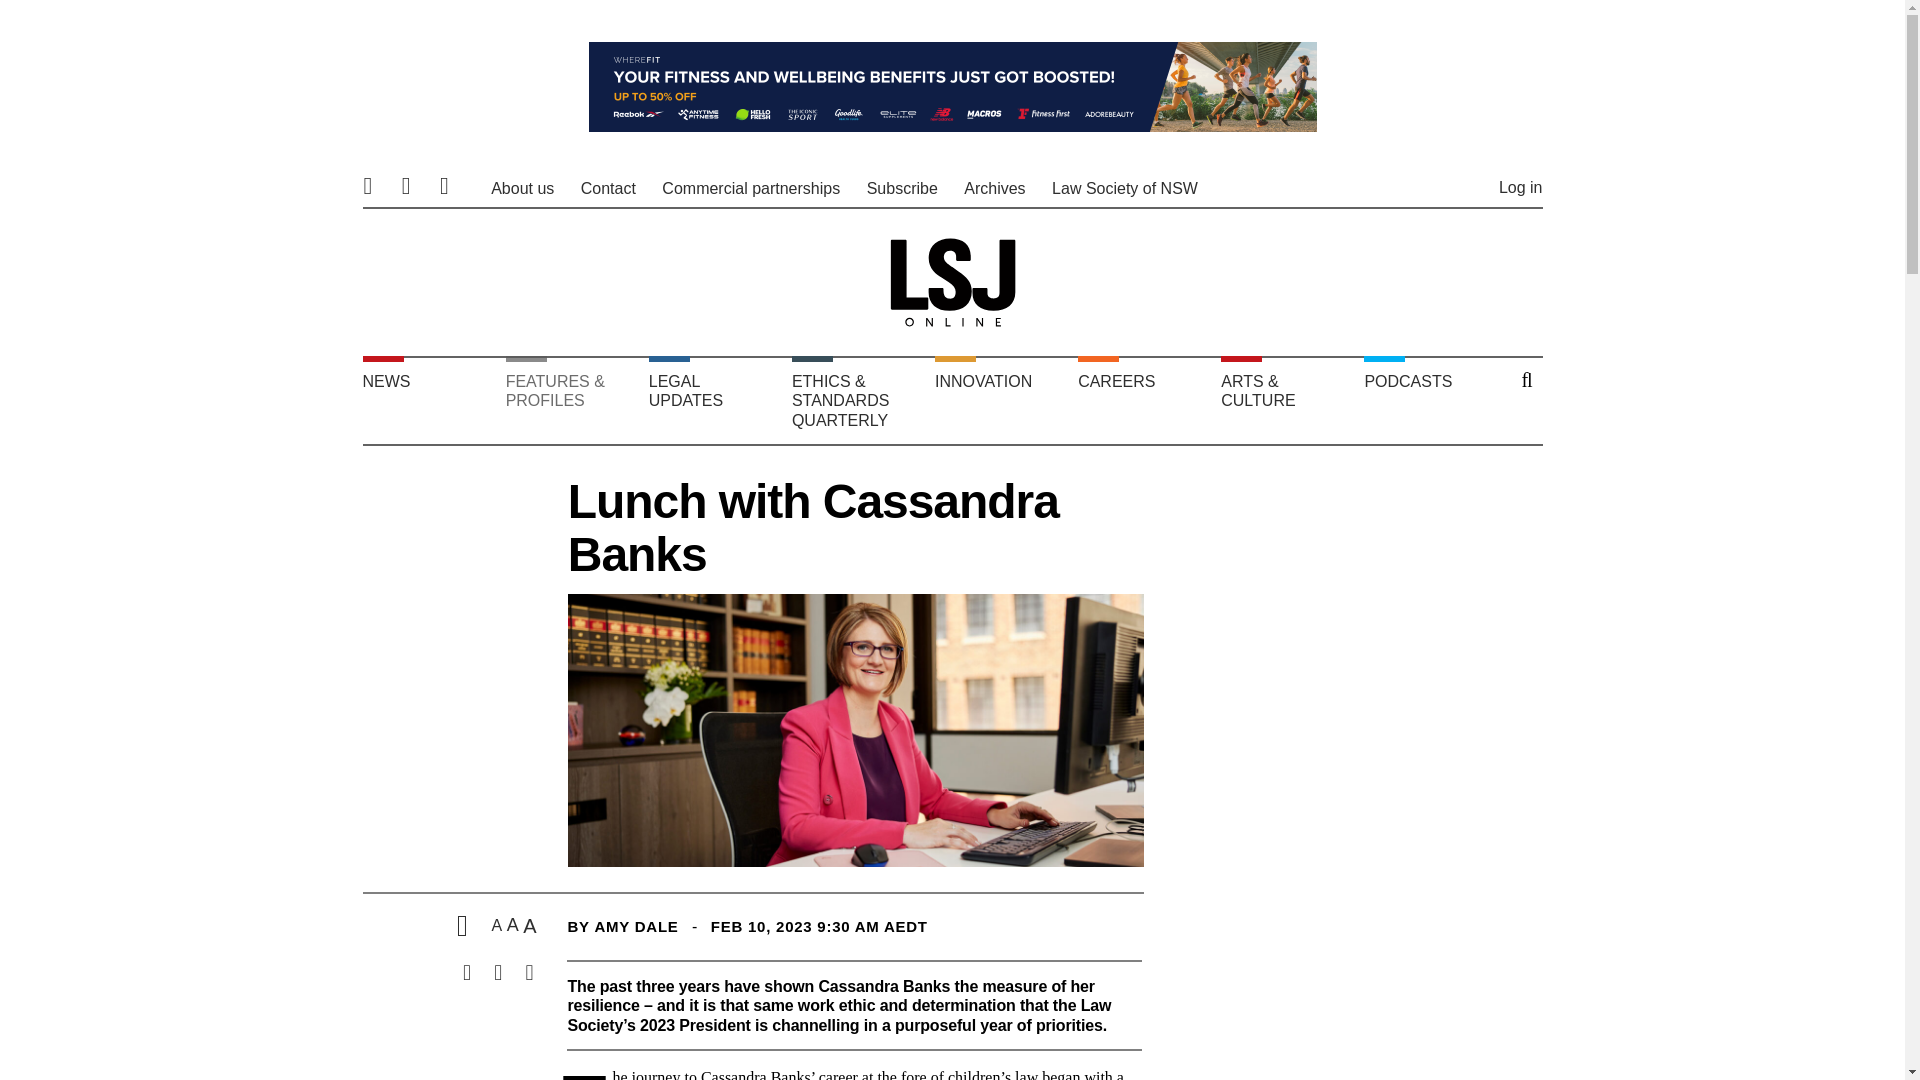  I want to click on CAREERS, so click(1144, 400).